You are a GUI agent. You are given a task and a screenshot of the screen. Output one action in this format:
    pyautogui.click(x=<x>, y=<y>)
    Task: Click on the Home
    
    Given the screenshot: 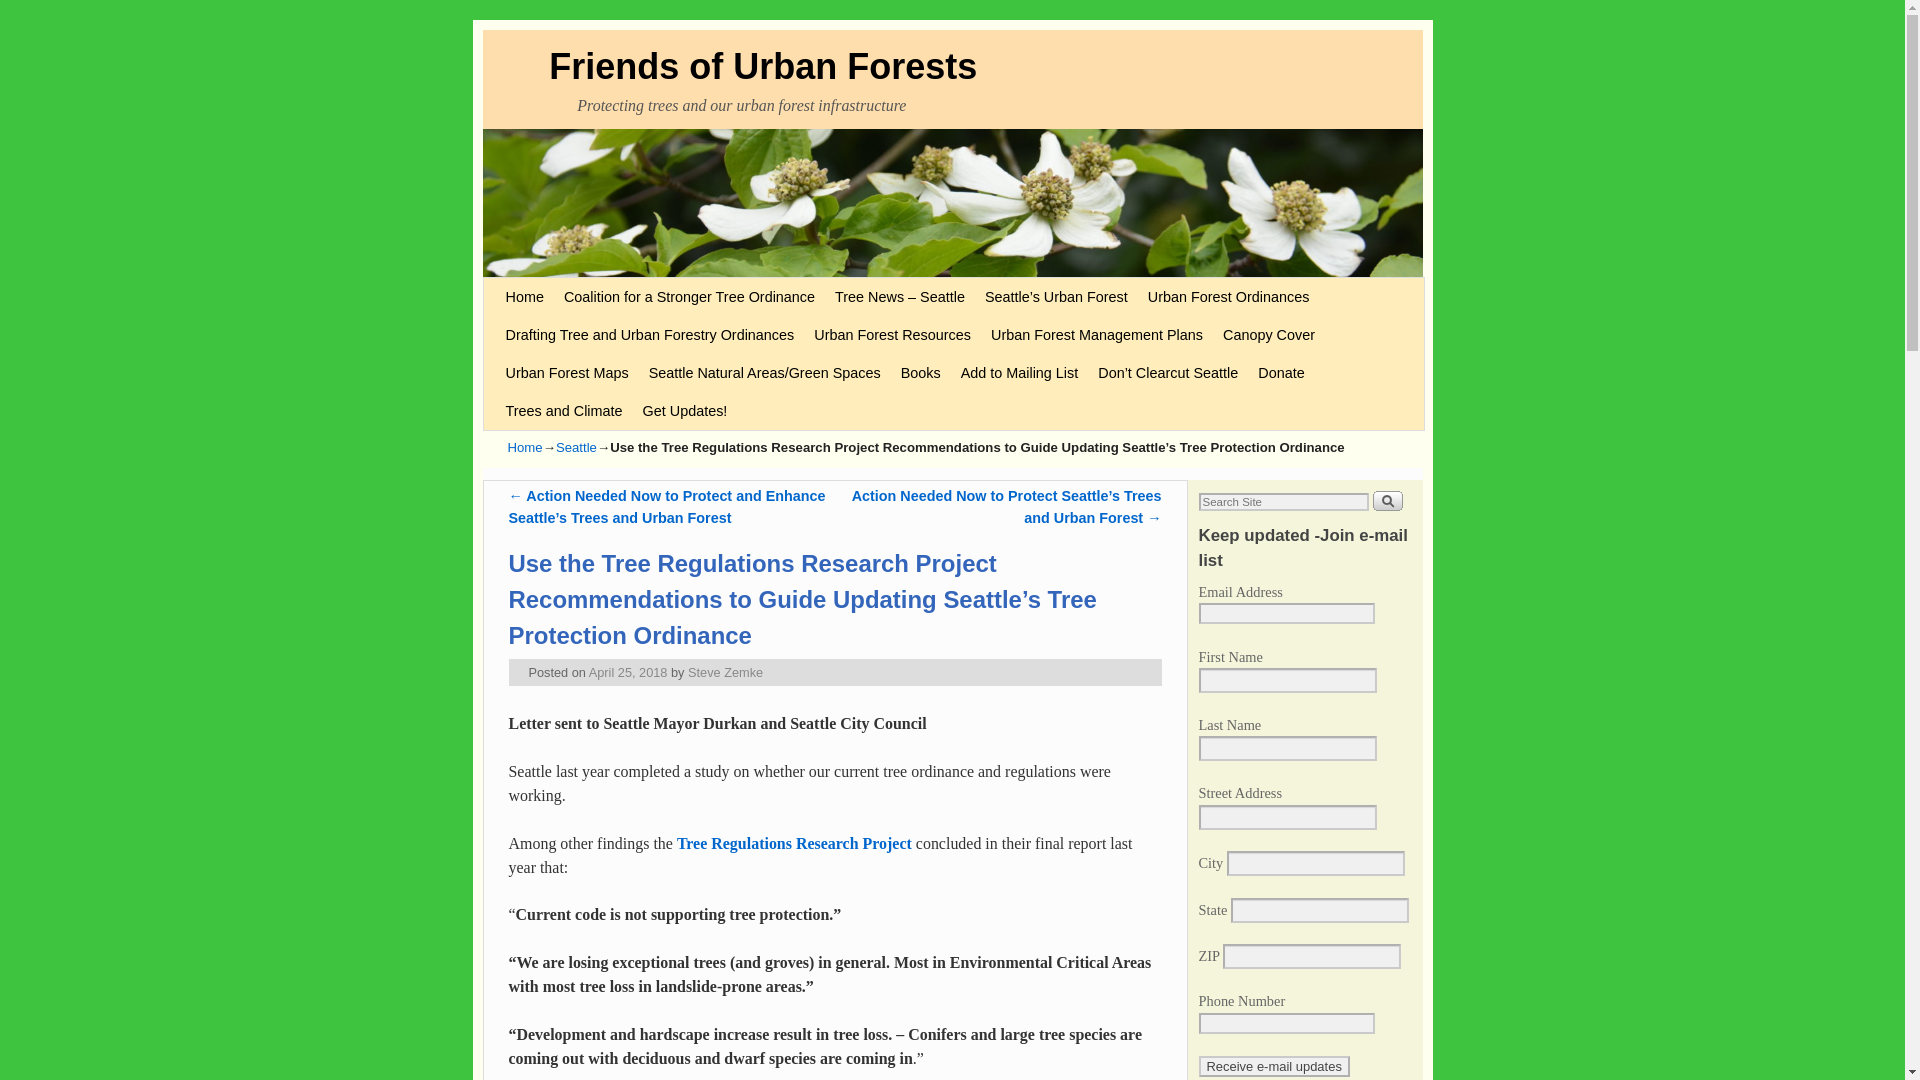 What is the action you would take?
    pyautogui.click(x=524, y=296)
    